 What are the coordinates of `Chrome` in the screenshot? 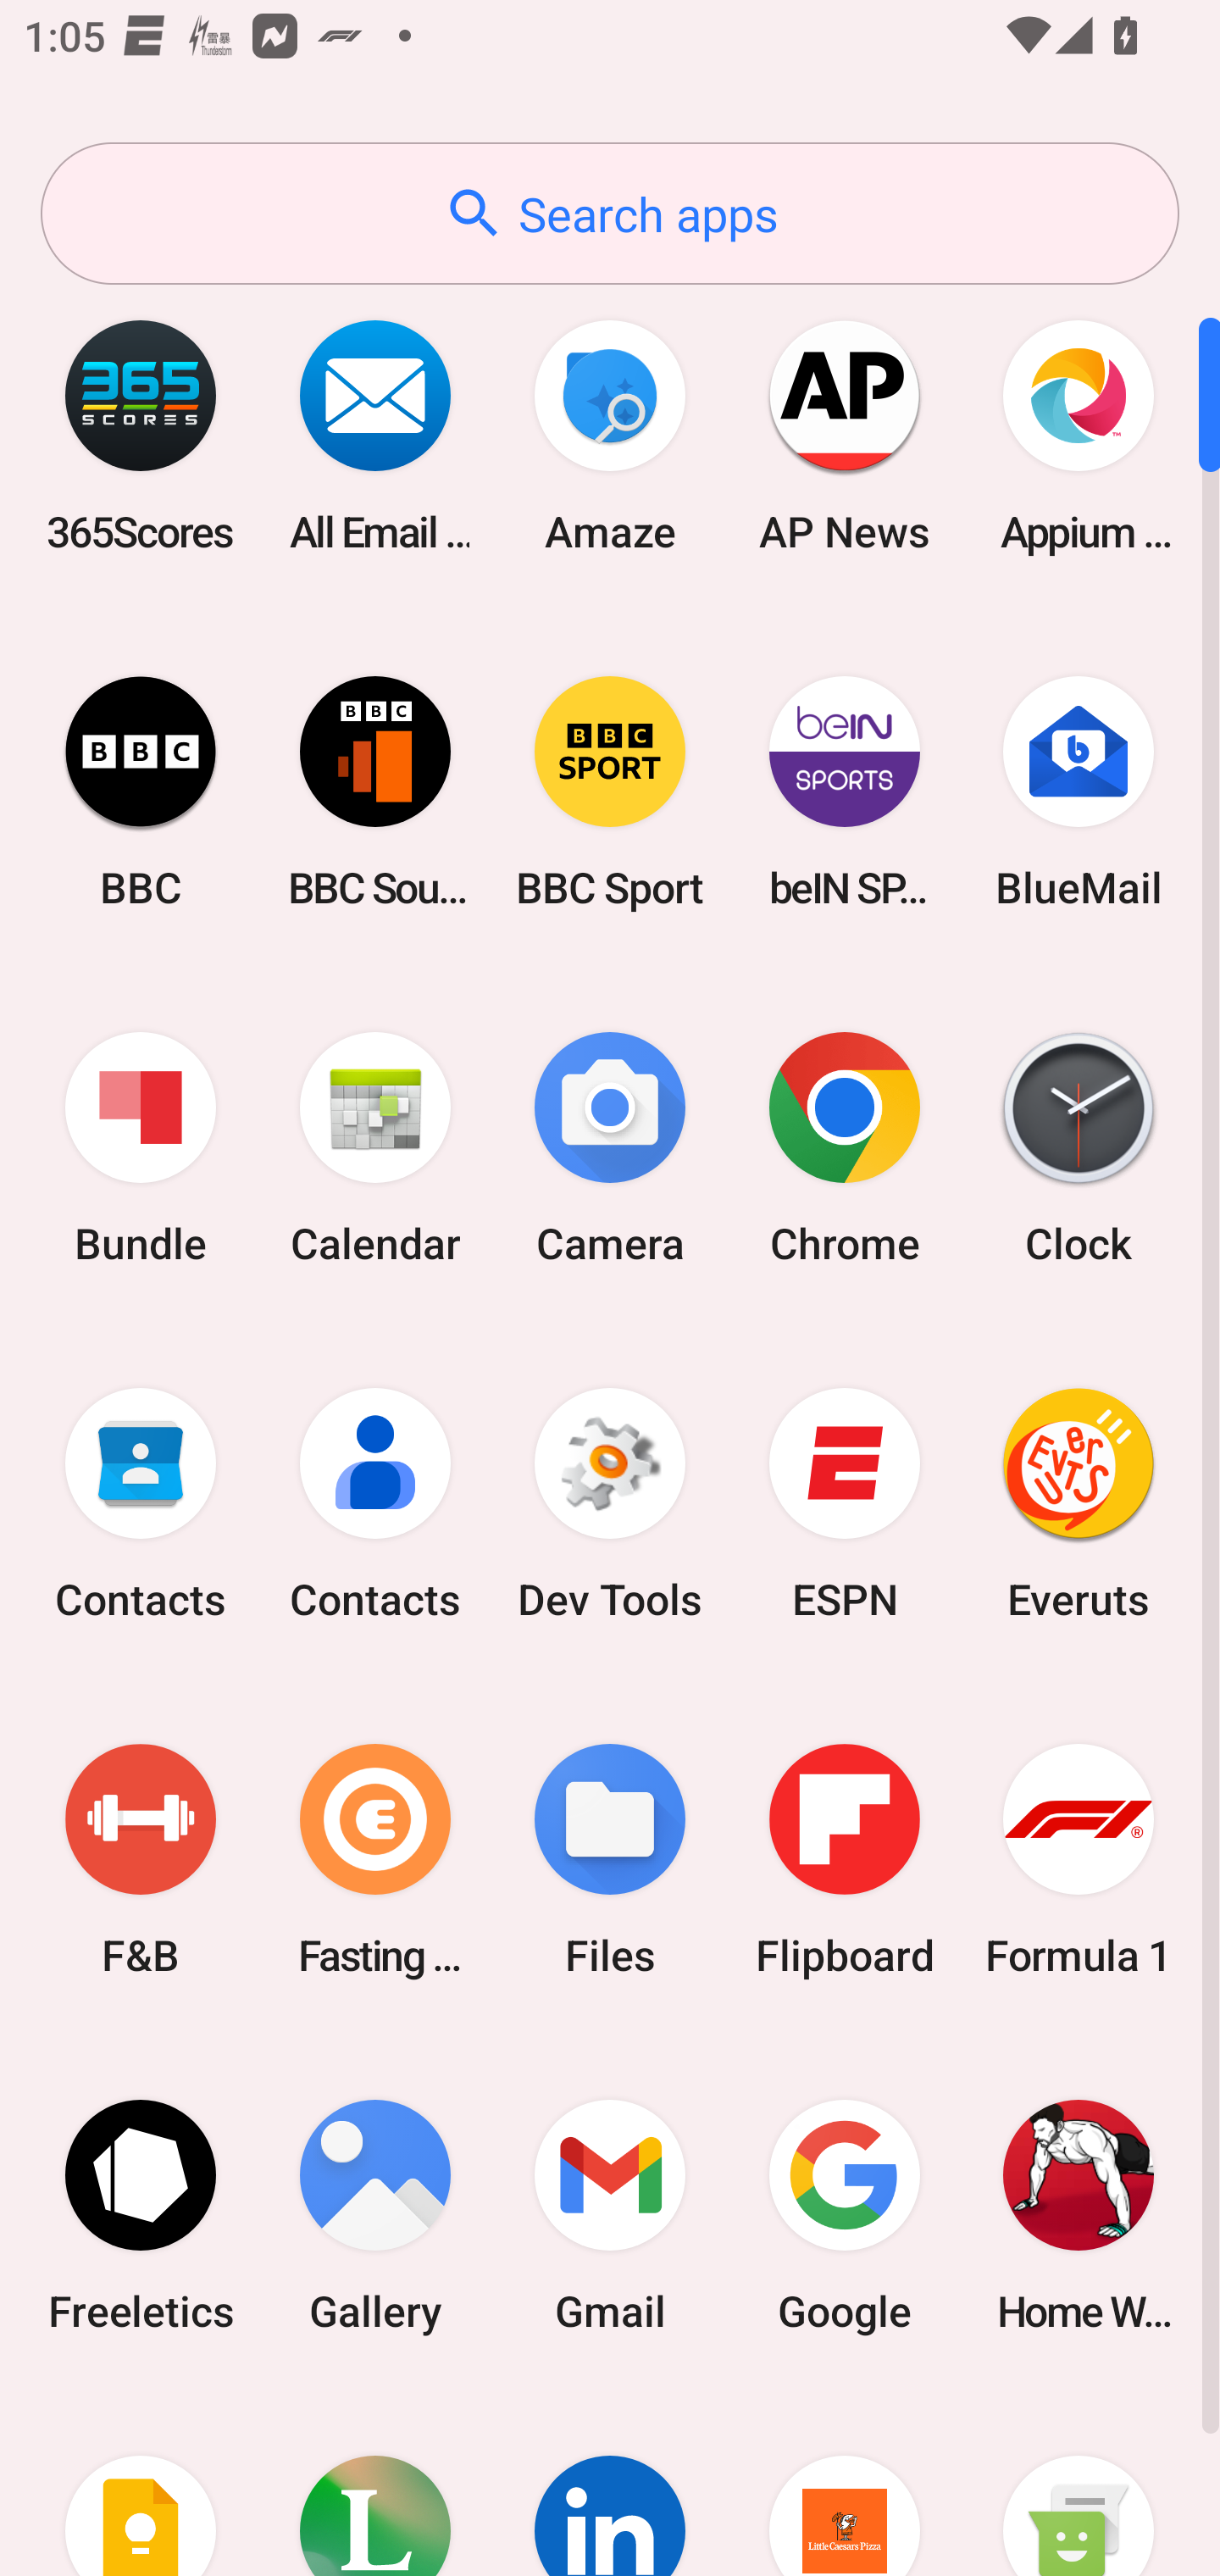 It's located at (844, 1149).